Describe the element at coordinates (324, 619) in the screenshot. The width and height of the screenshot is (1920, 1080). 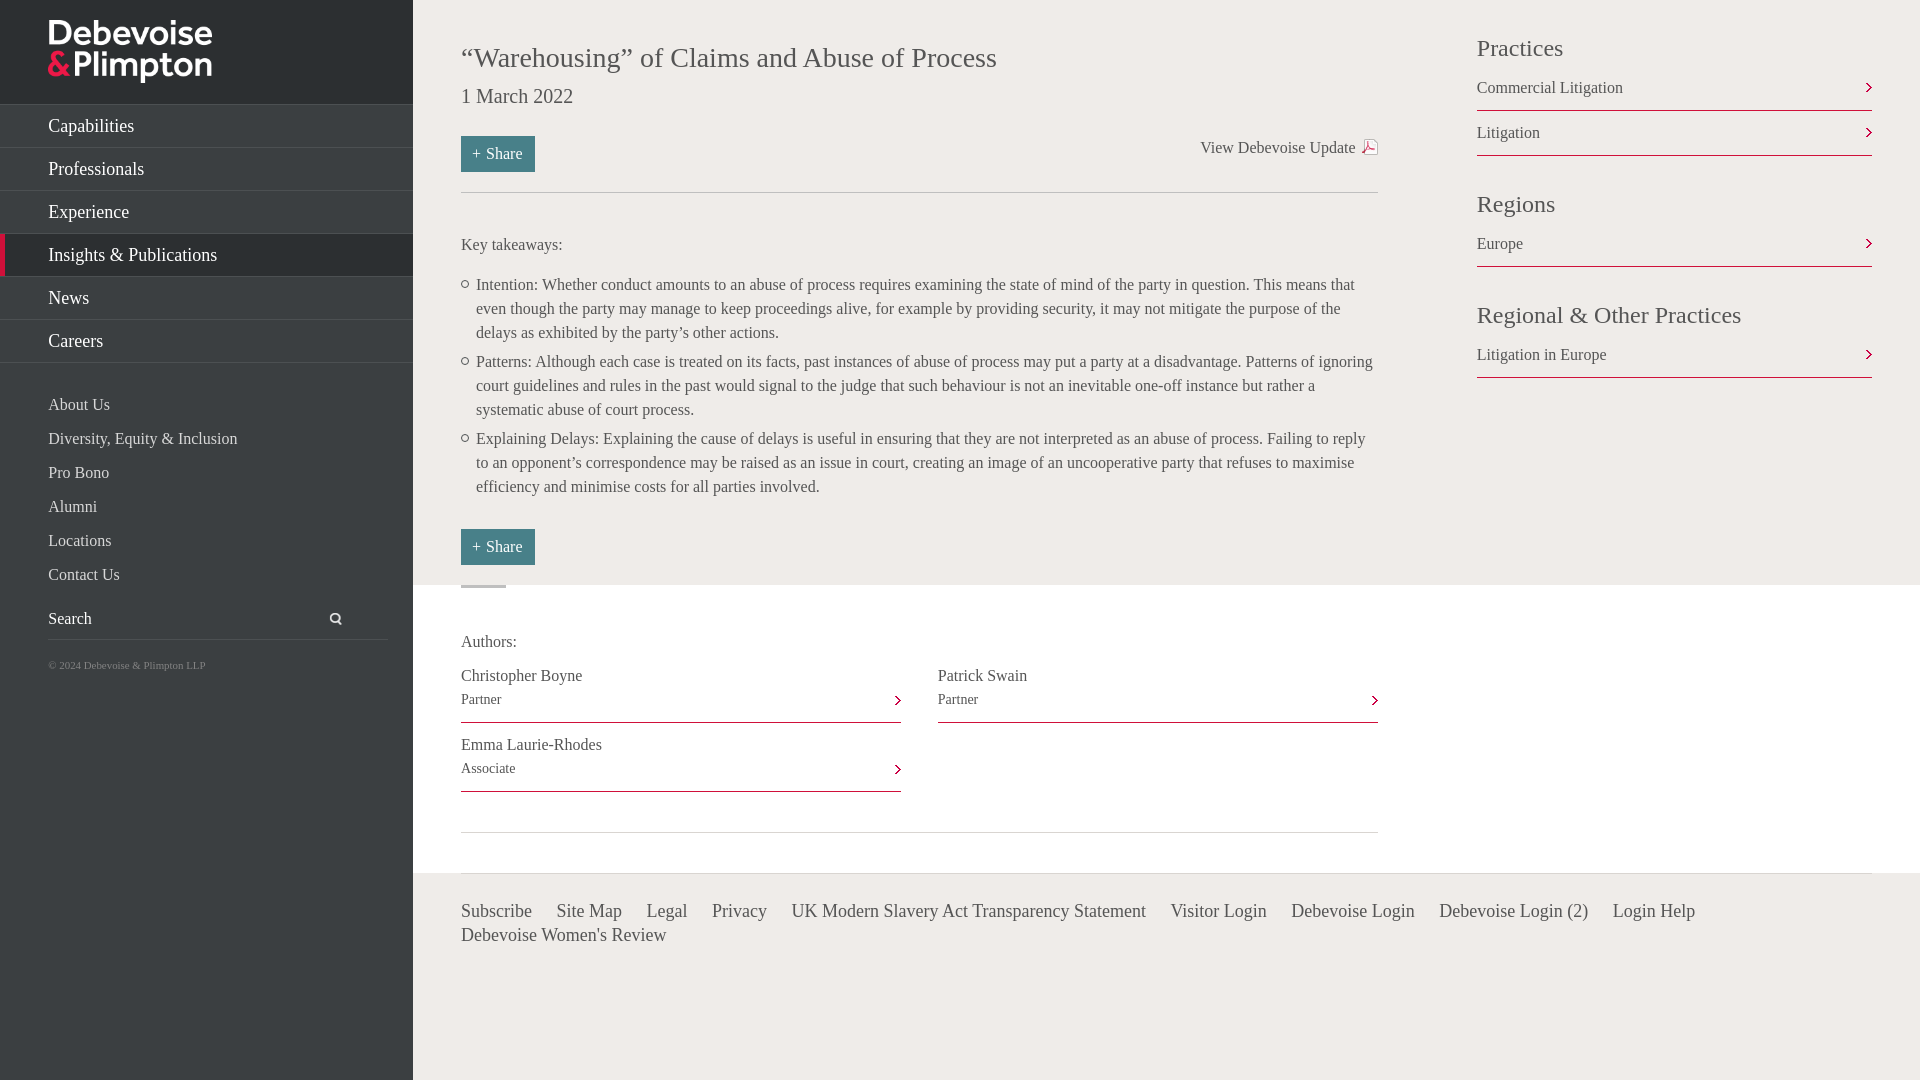
I see `Search` at that location.